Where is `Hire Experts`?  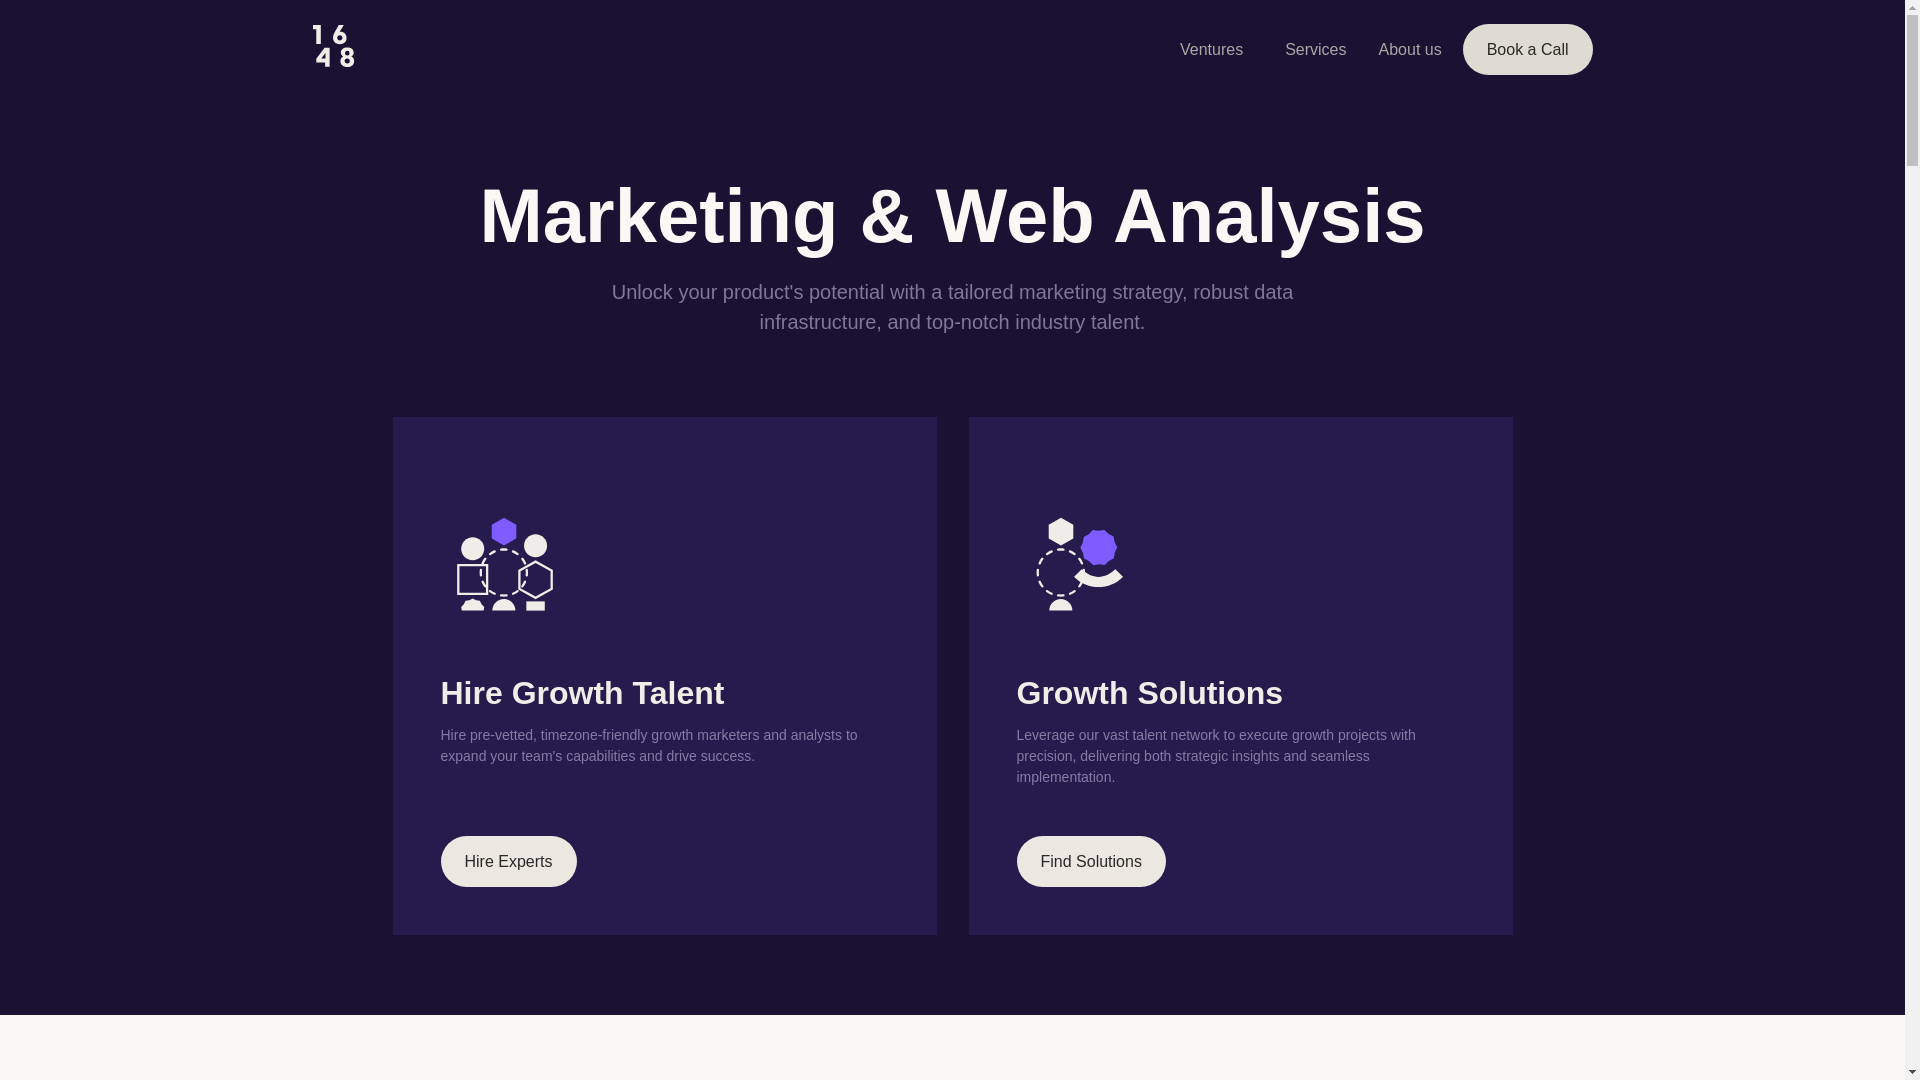
Hire Experts is located at coordinates (508, 862).